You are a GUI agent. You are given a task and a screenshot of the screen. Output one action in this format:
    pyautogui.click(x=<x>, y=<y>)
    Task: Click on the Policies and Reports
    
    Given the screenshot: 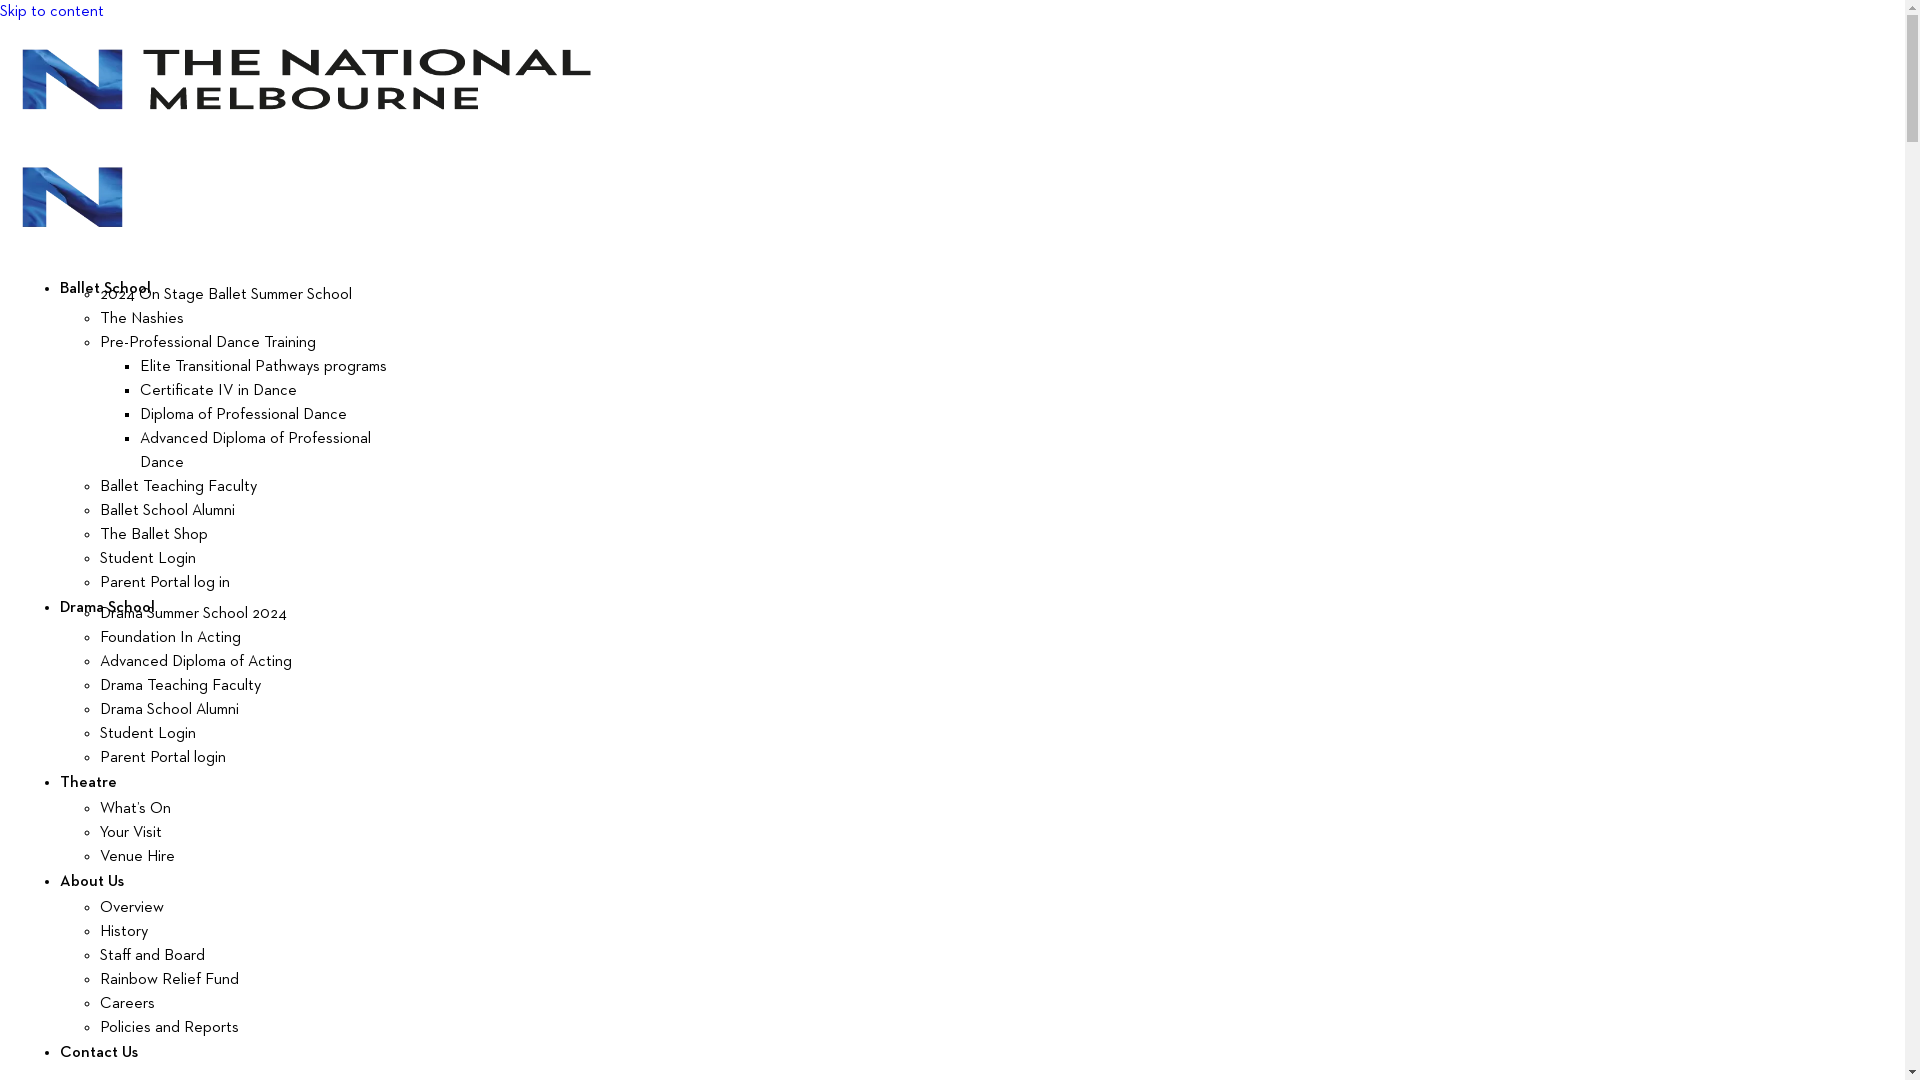 What is the action you would take?
    pyautogui.click(x=170, y=1028)
    